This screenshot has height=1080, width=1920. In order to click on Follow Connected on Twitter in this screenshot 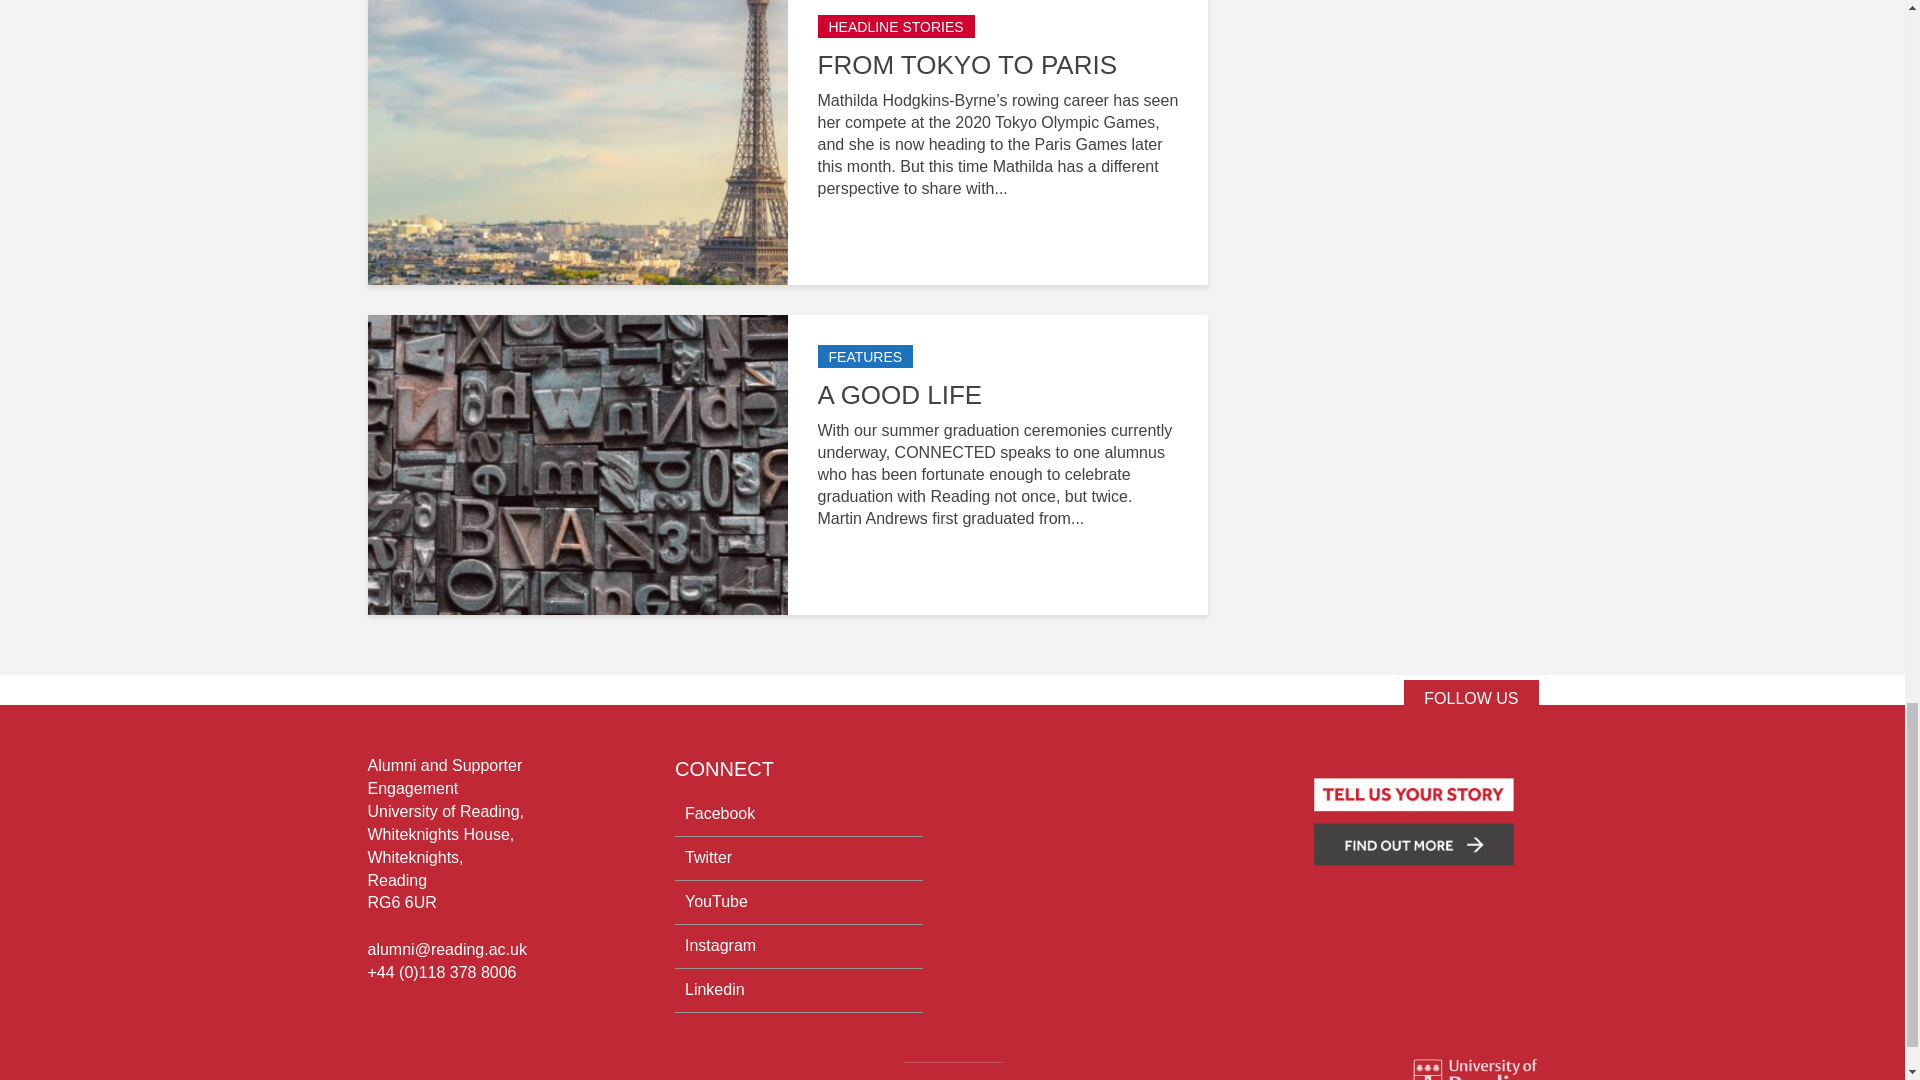, I will do `click(1470, 698)`.